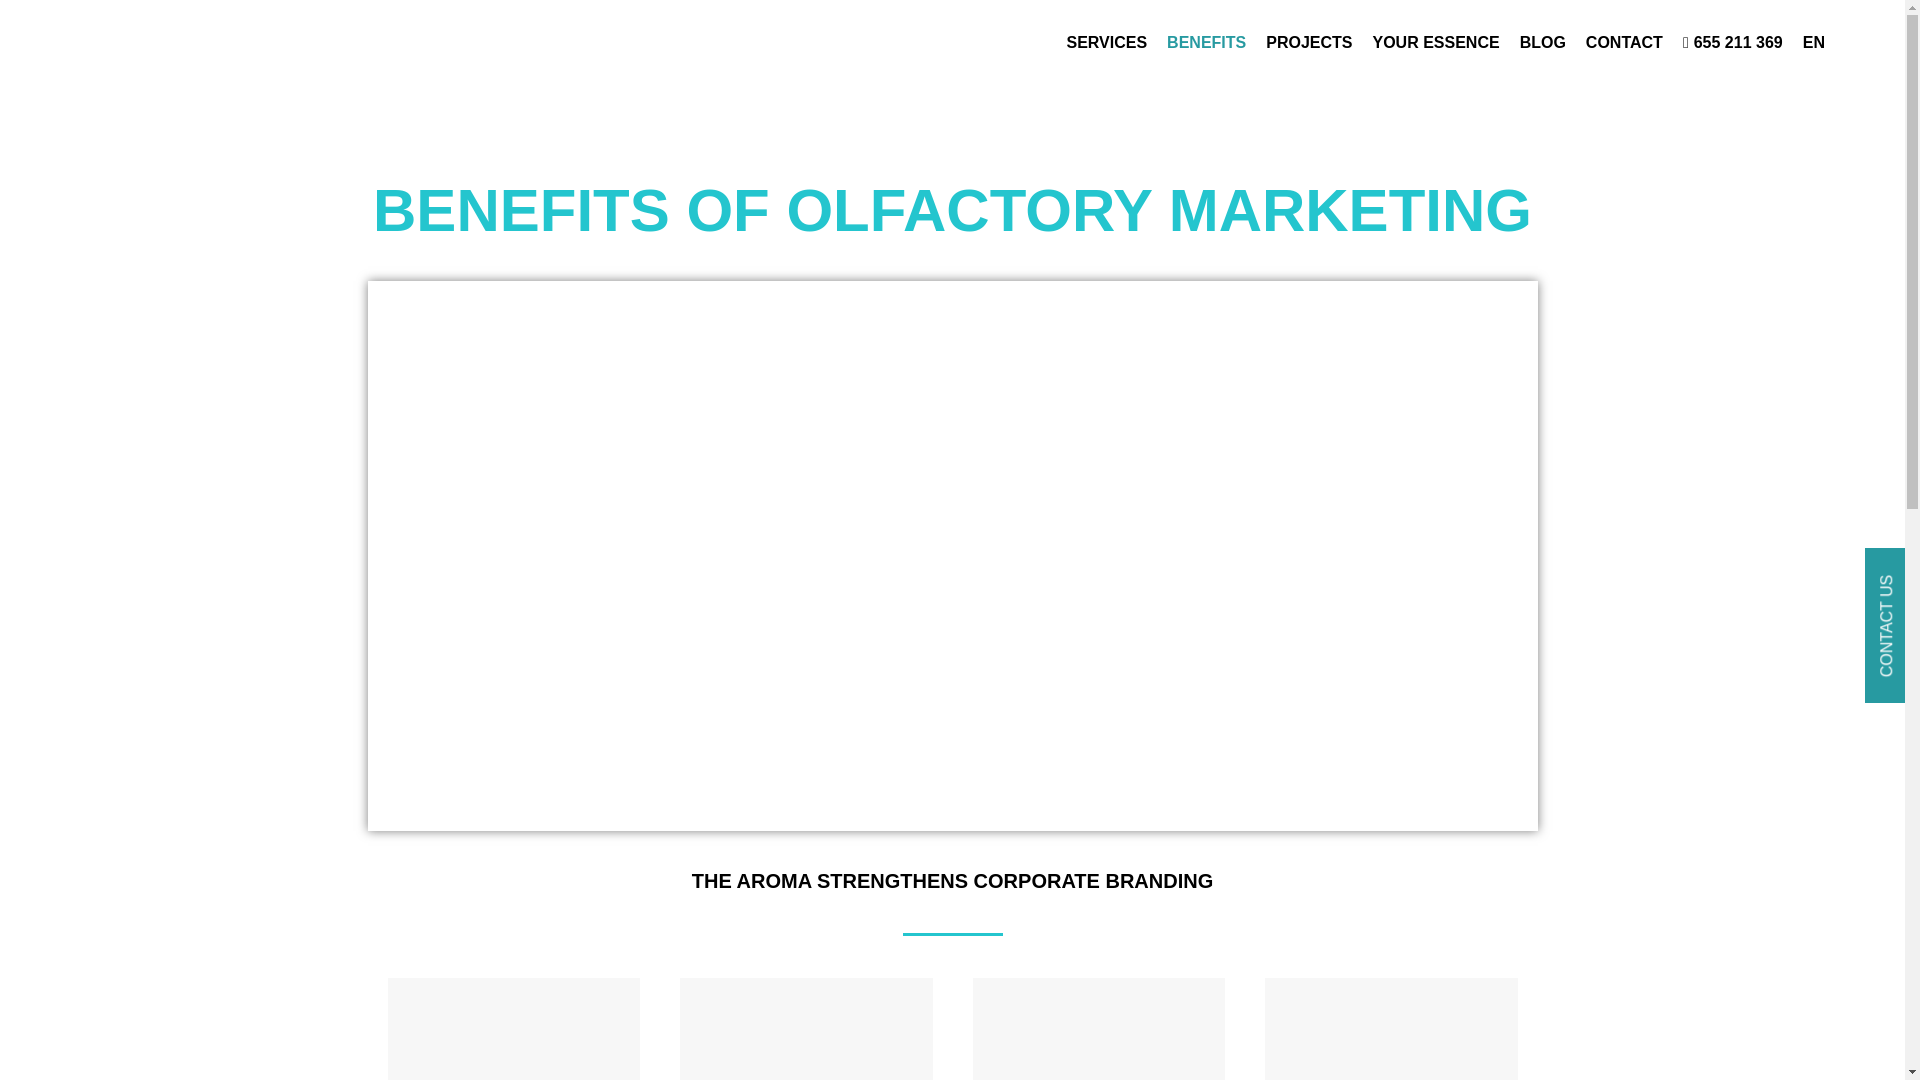 The height and width of the screenshot is (1080, 1920). I want to click on PROJECTS, so click(1308, 42).